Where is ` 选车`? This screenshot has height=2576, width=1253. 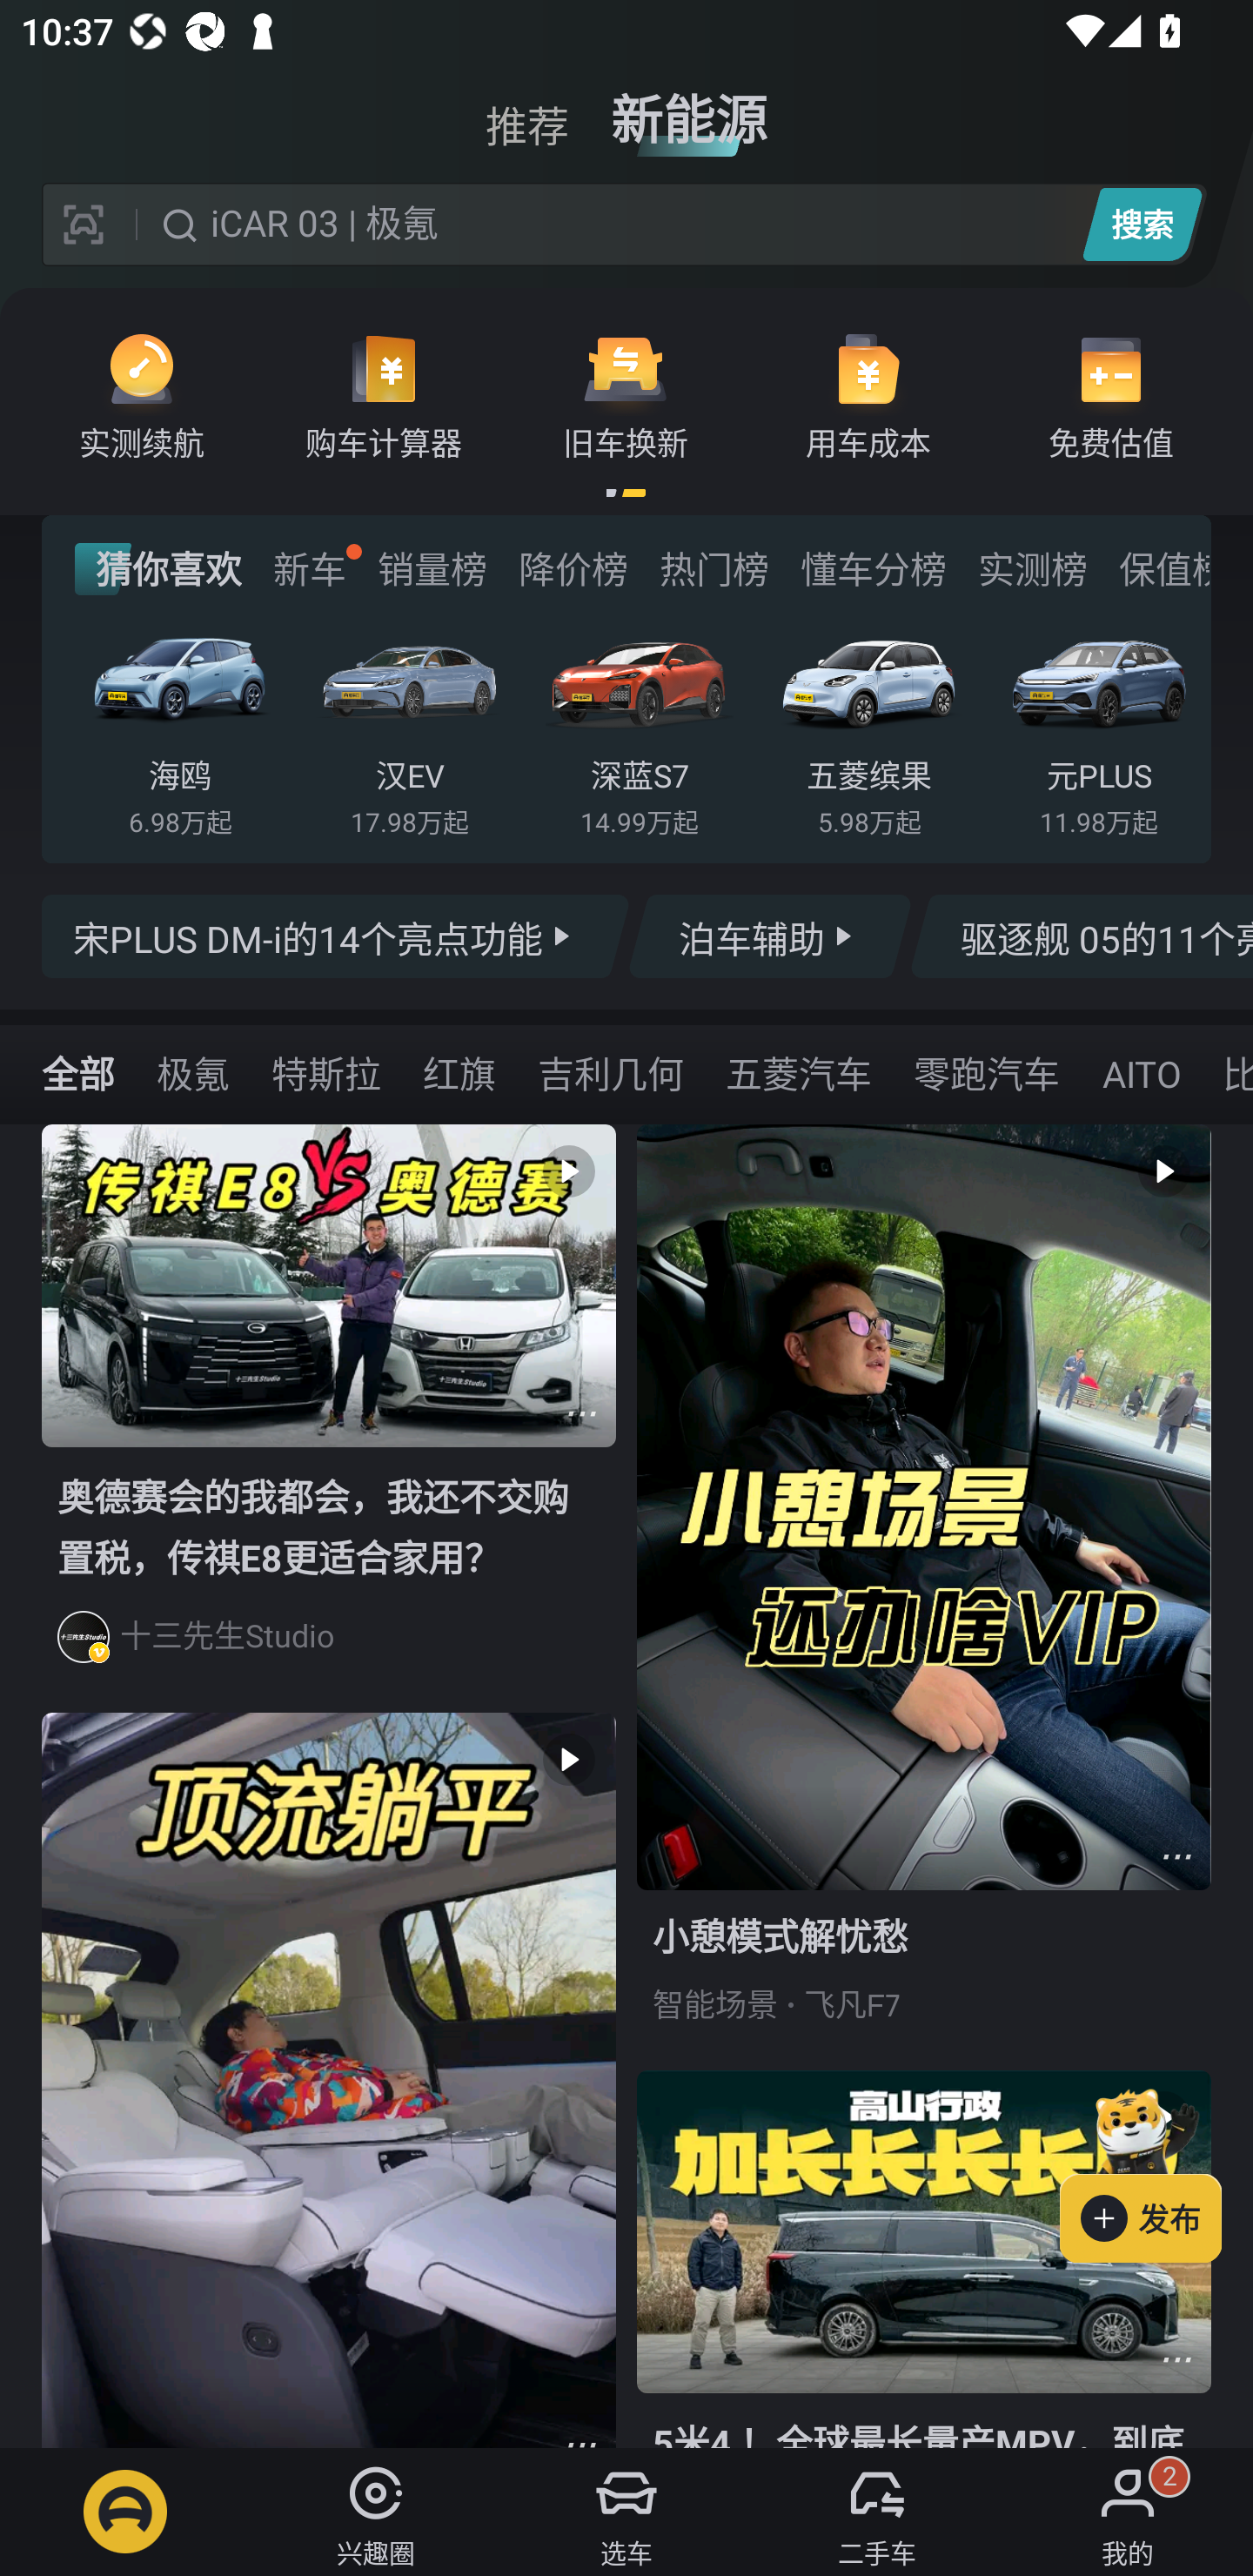
 选车 is located at coordinates (626, 2512).